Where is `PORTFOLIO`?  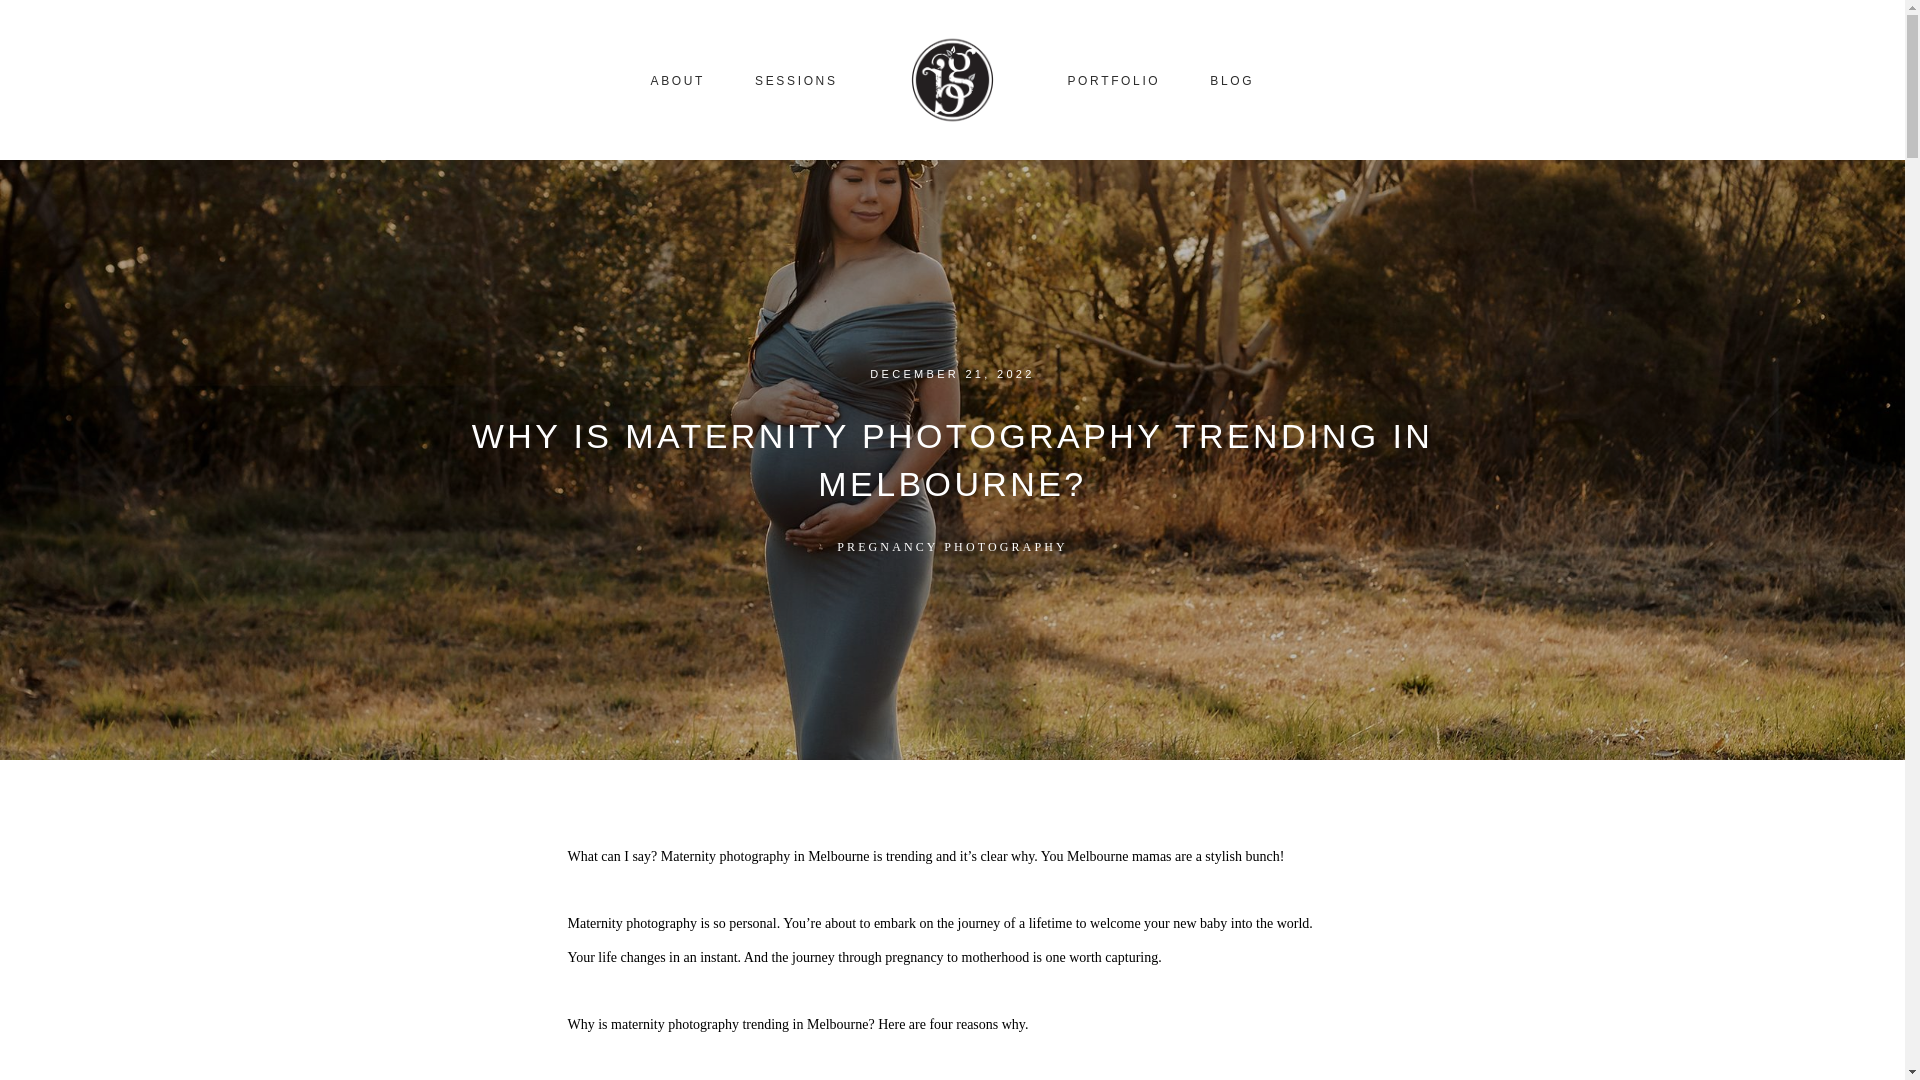
PORTFOLIO is located at coordinates (1113, 81).